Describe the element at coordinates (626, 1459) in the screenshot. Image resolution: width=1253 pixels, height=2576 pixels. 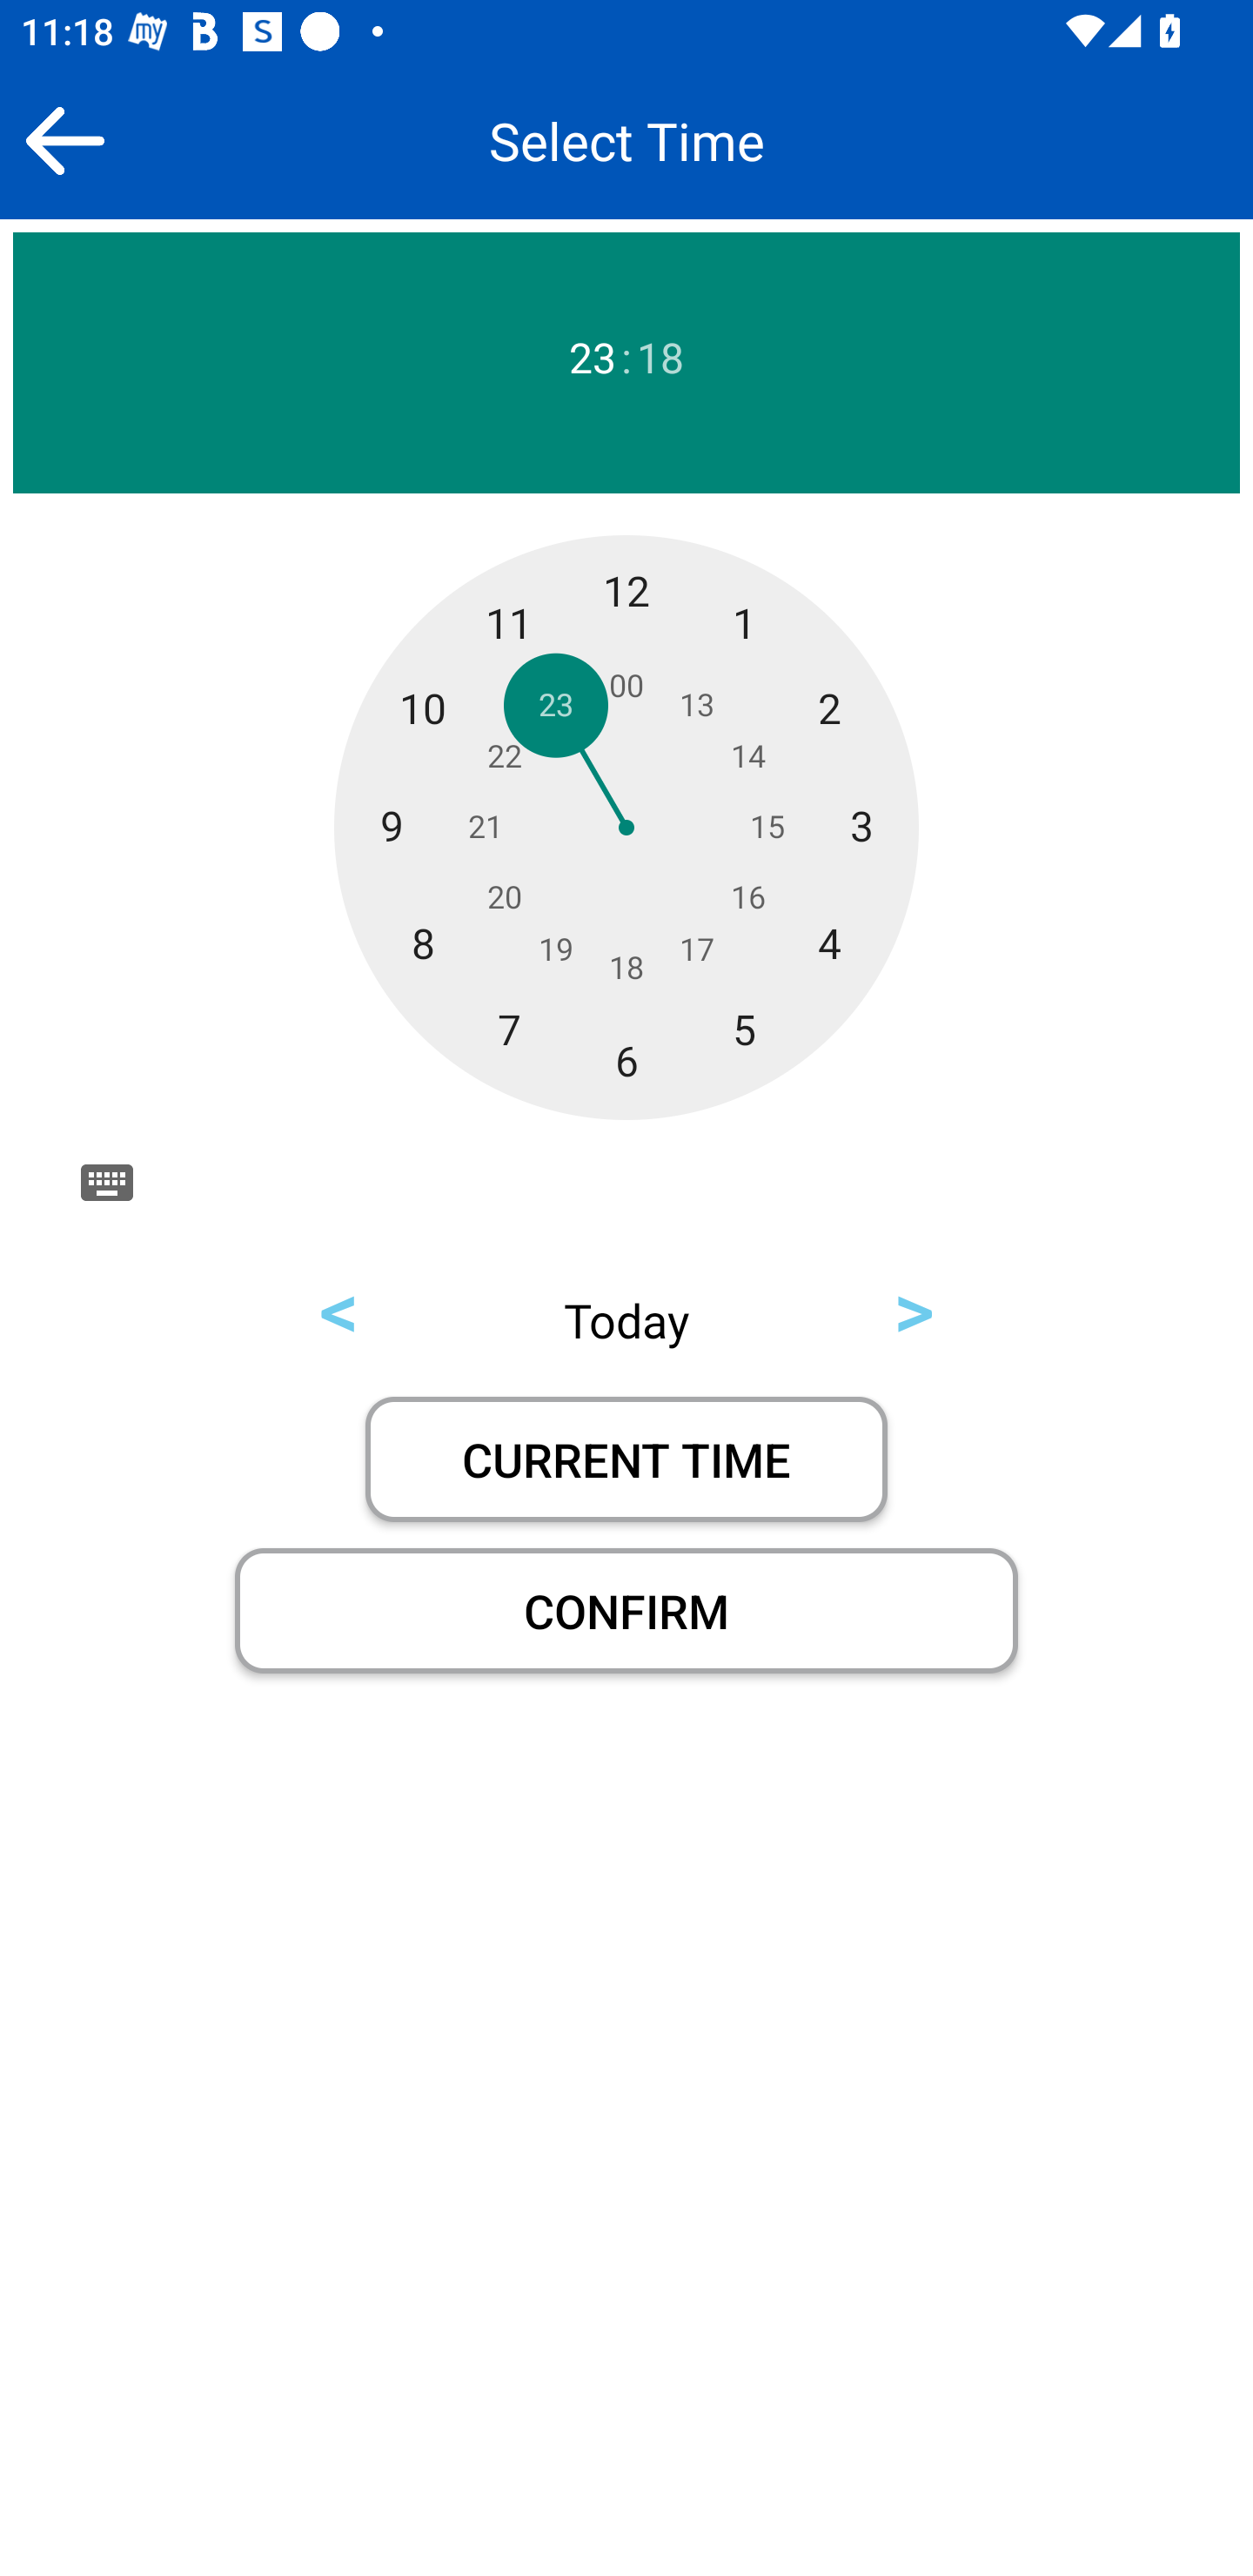
I see `CURRENT TIME` at that location.